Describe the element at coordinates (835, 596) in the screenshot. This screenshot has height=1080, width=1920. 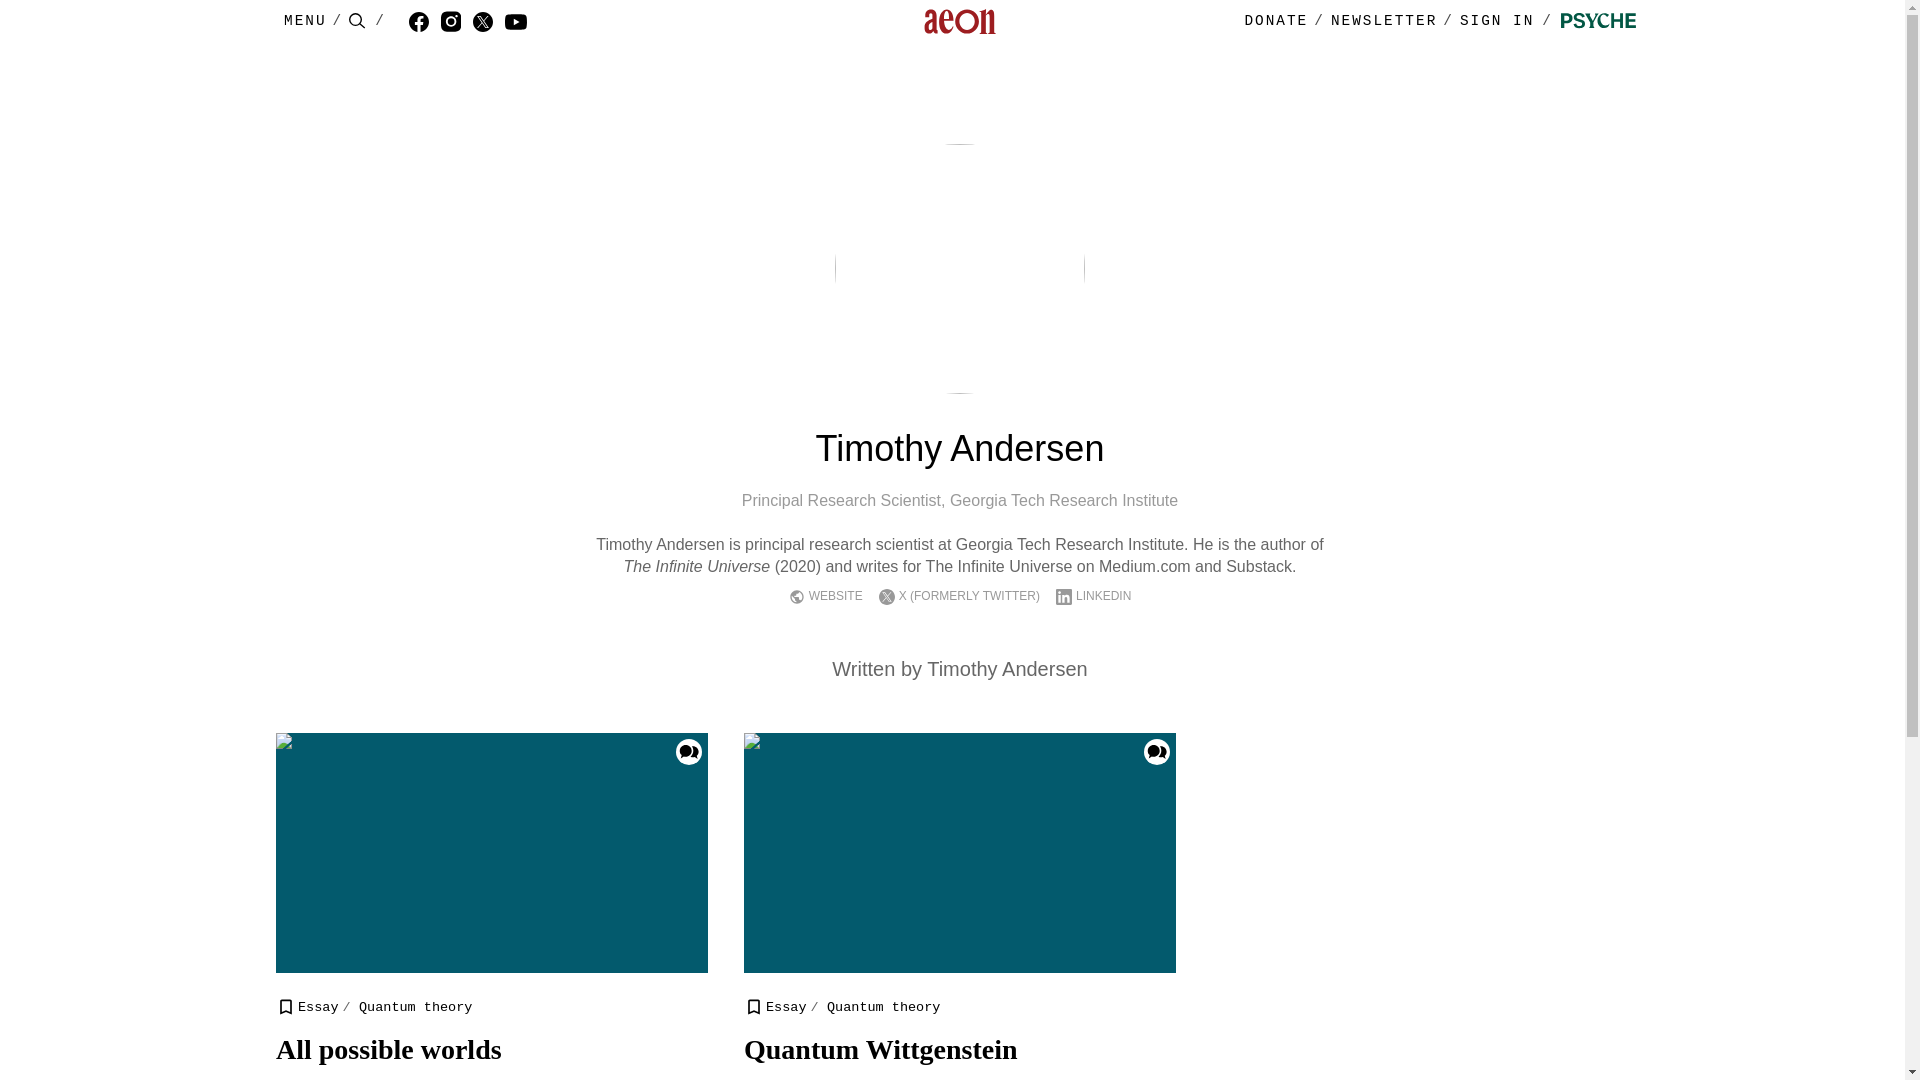
I see `WEBSITE` at that location.